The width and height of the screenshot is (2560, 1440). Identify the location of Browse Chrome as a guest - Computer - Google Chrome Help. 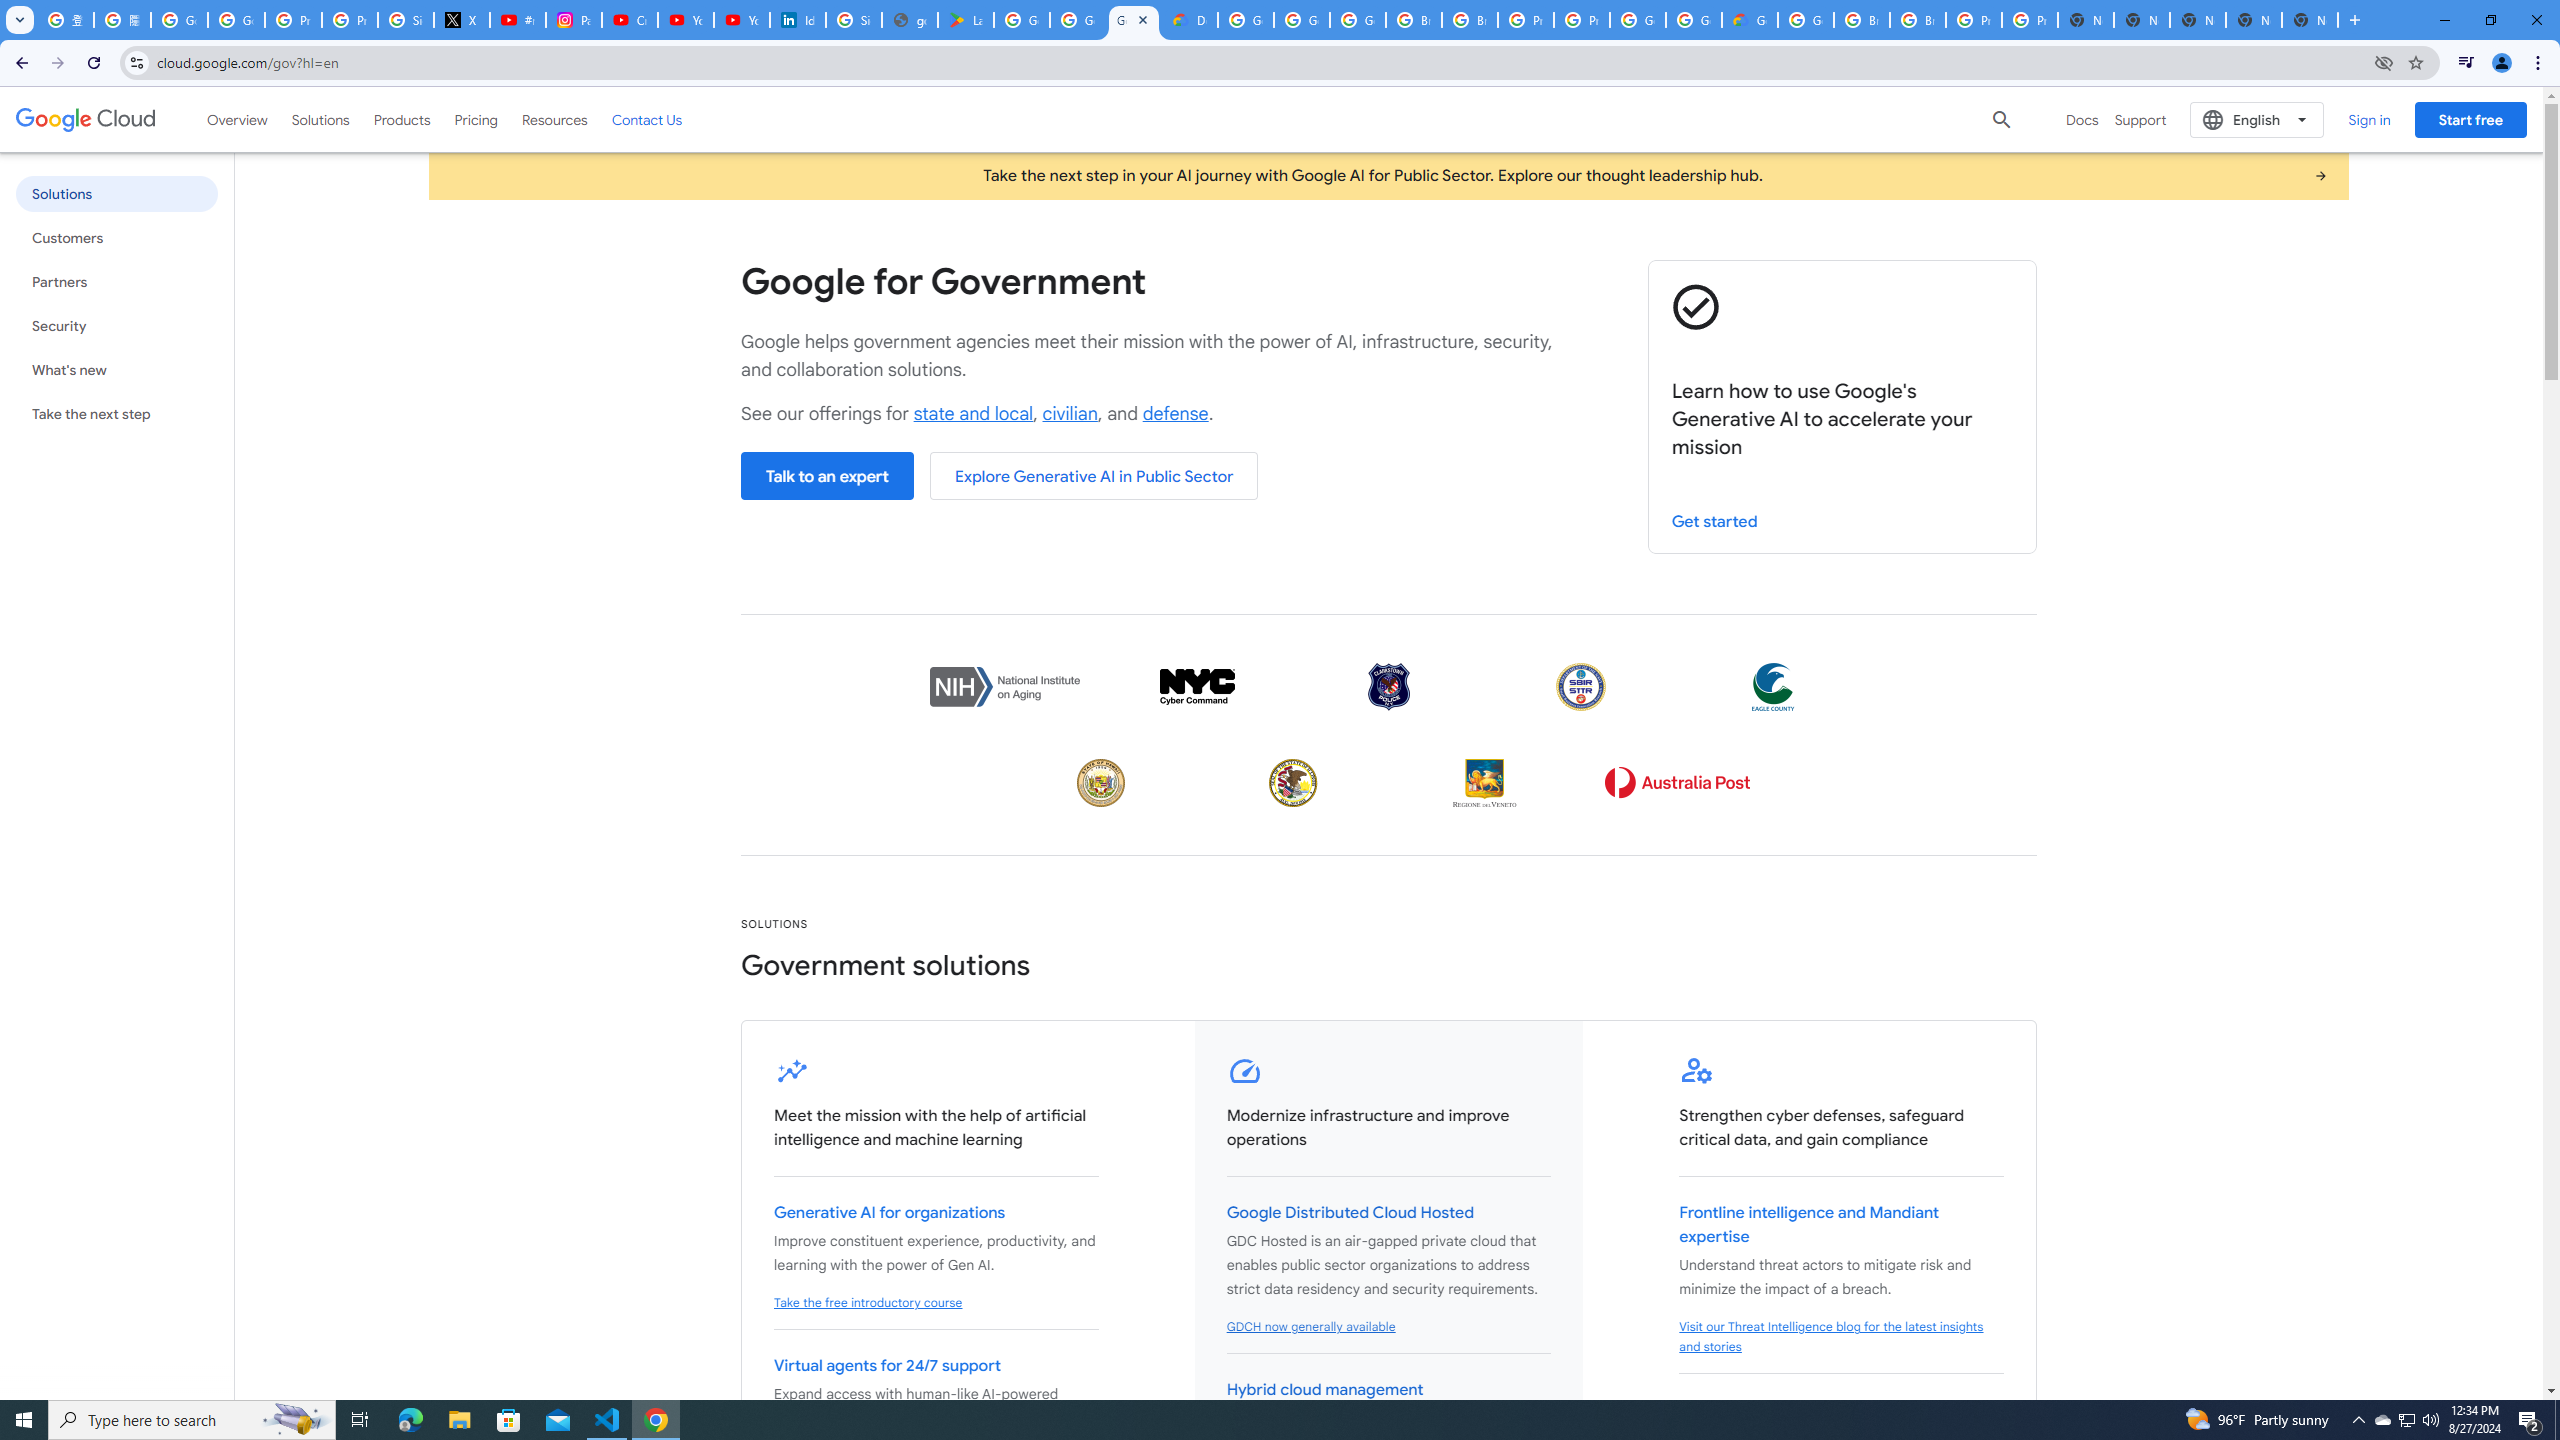
(1414, 20).